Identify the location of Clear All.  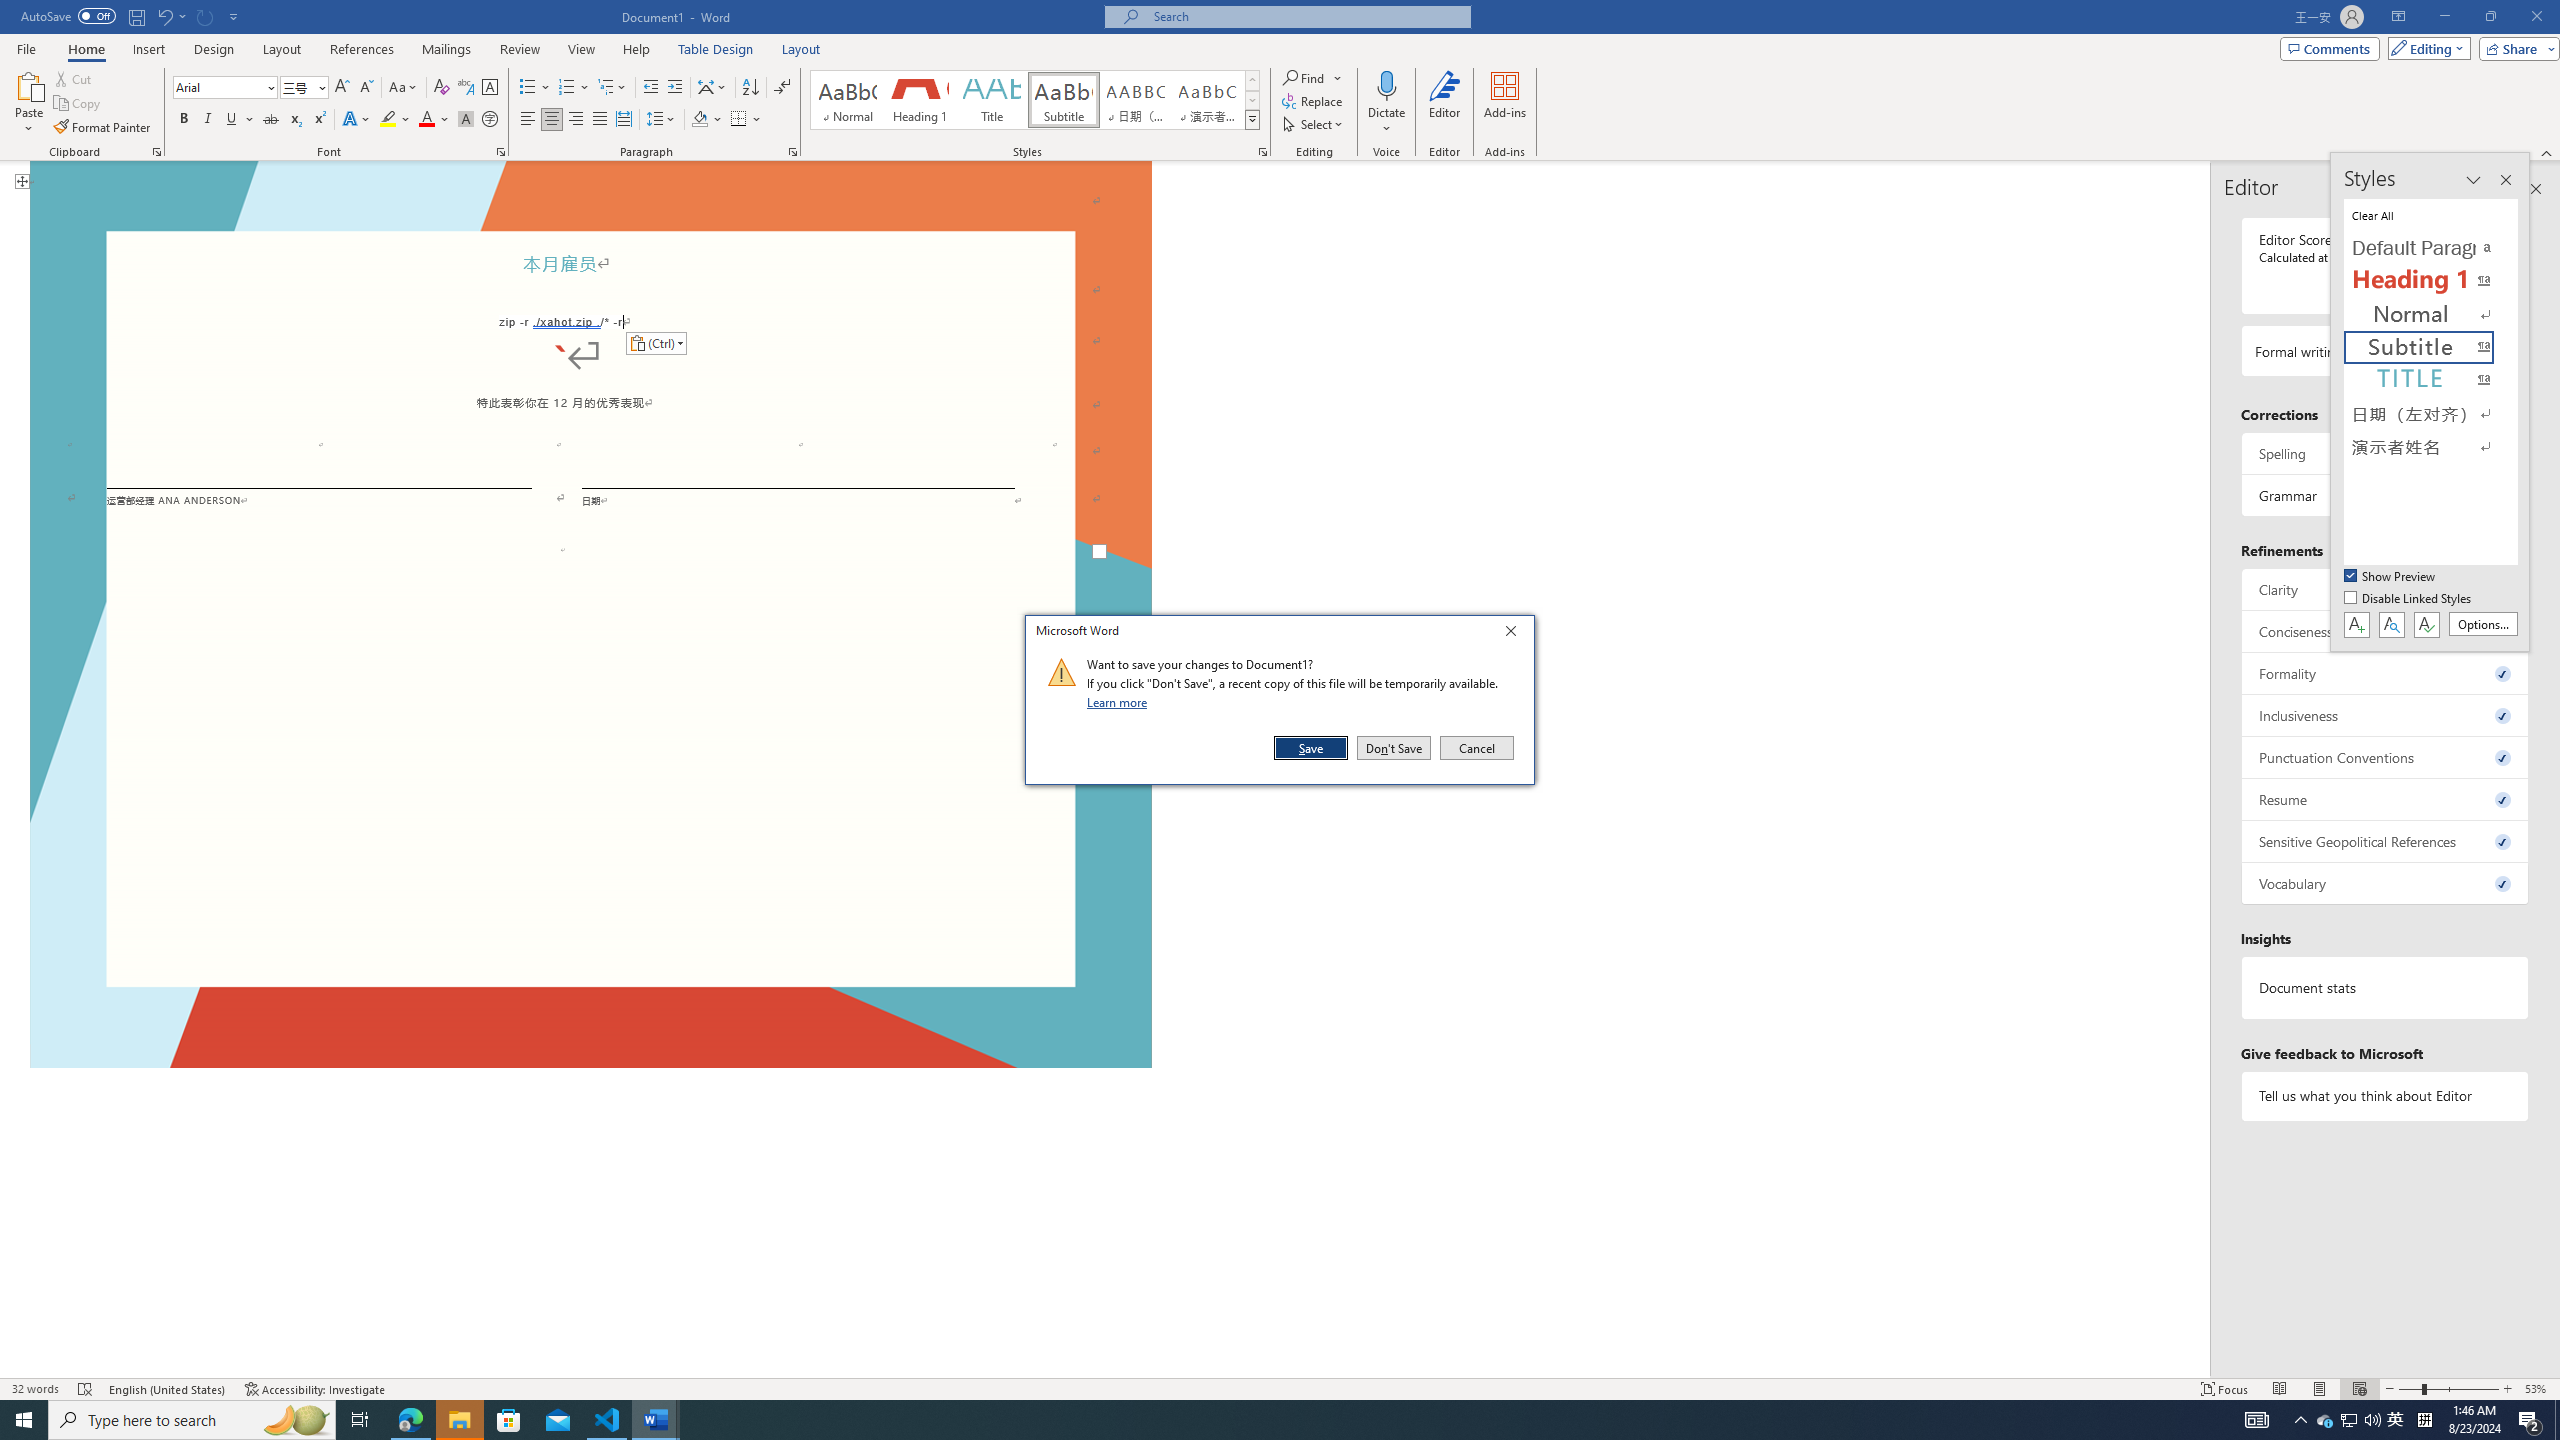
(2432, 214).